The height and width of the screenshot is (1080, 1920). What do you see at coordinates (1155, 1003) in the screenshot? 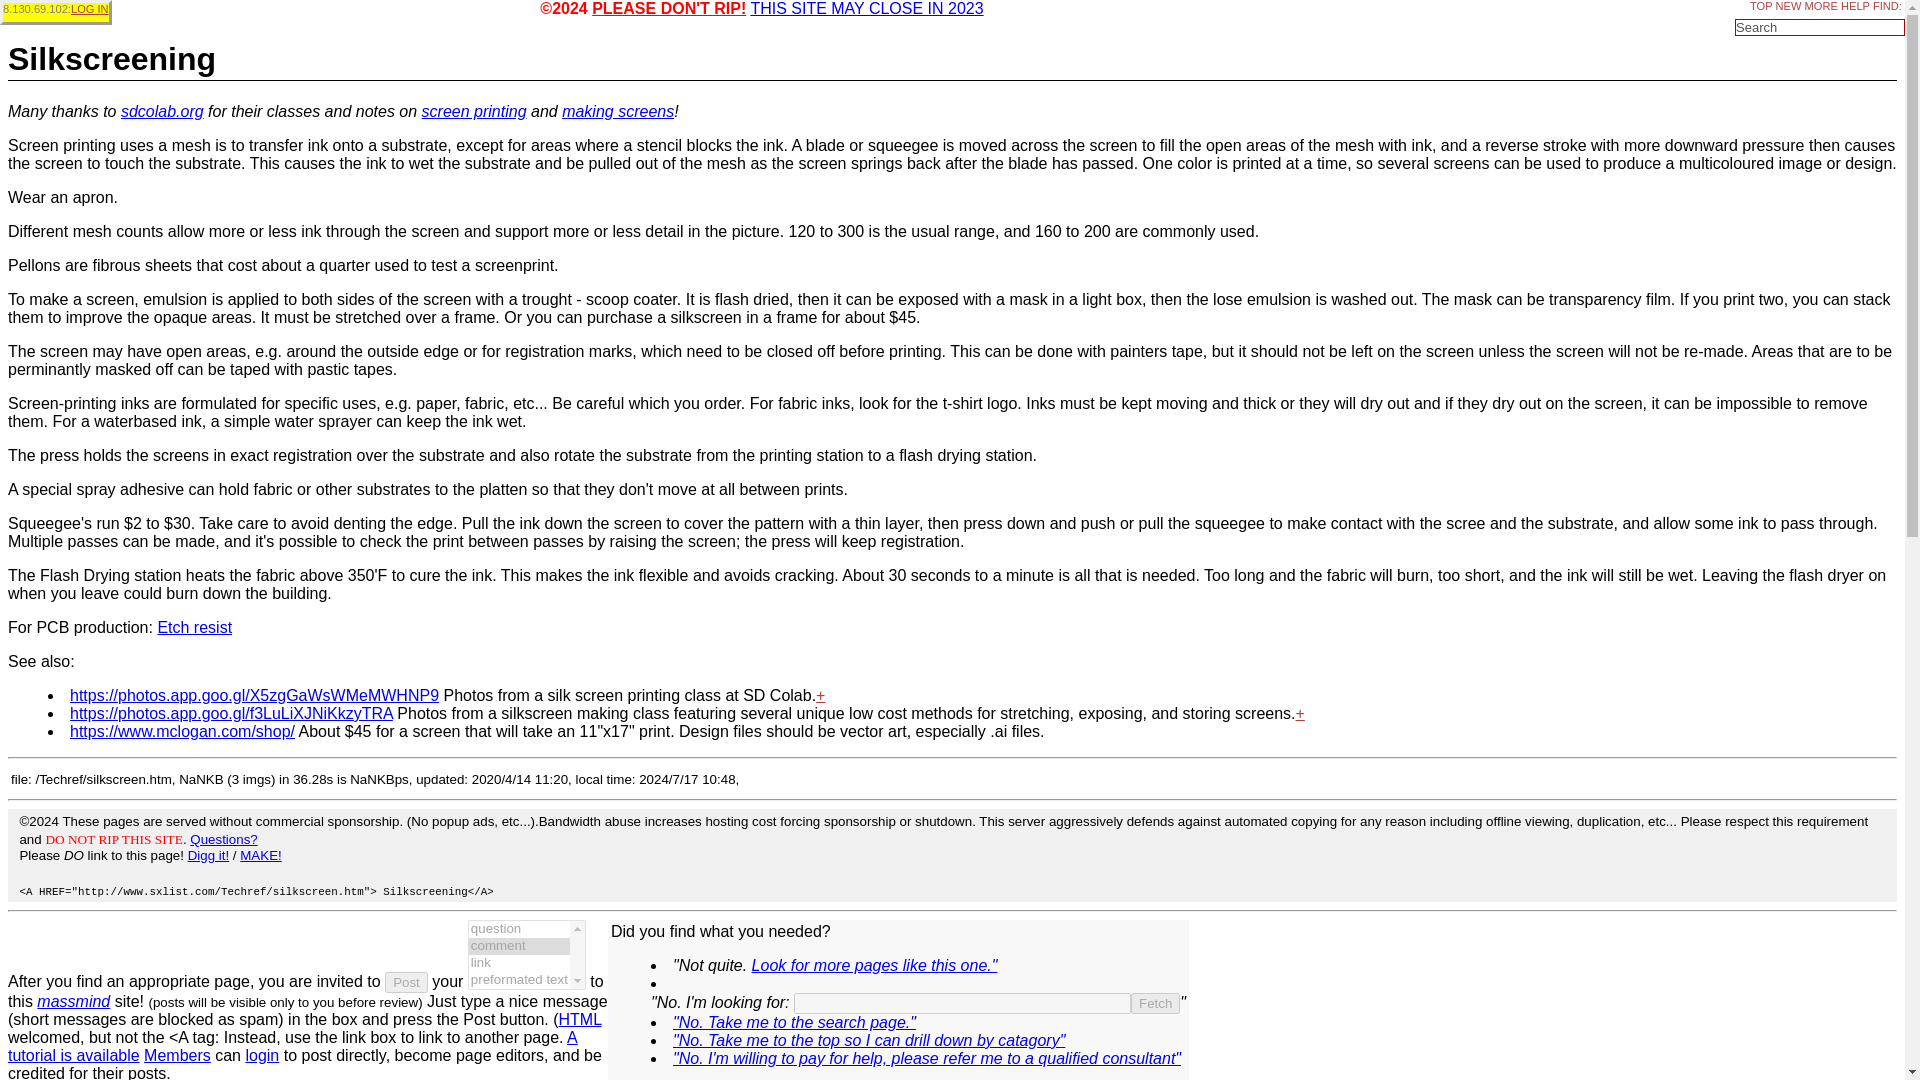
I see `Fetch` at bounding box center [1155, 1003].